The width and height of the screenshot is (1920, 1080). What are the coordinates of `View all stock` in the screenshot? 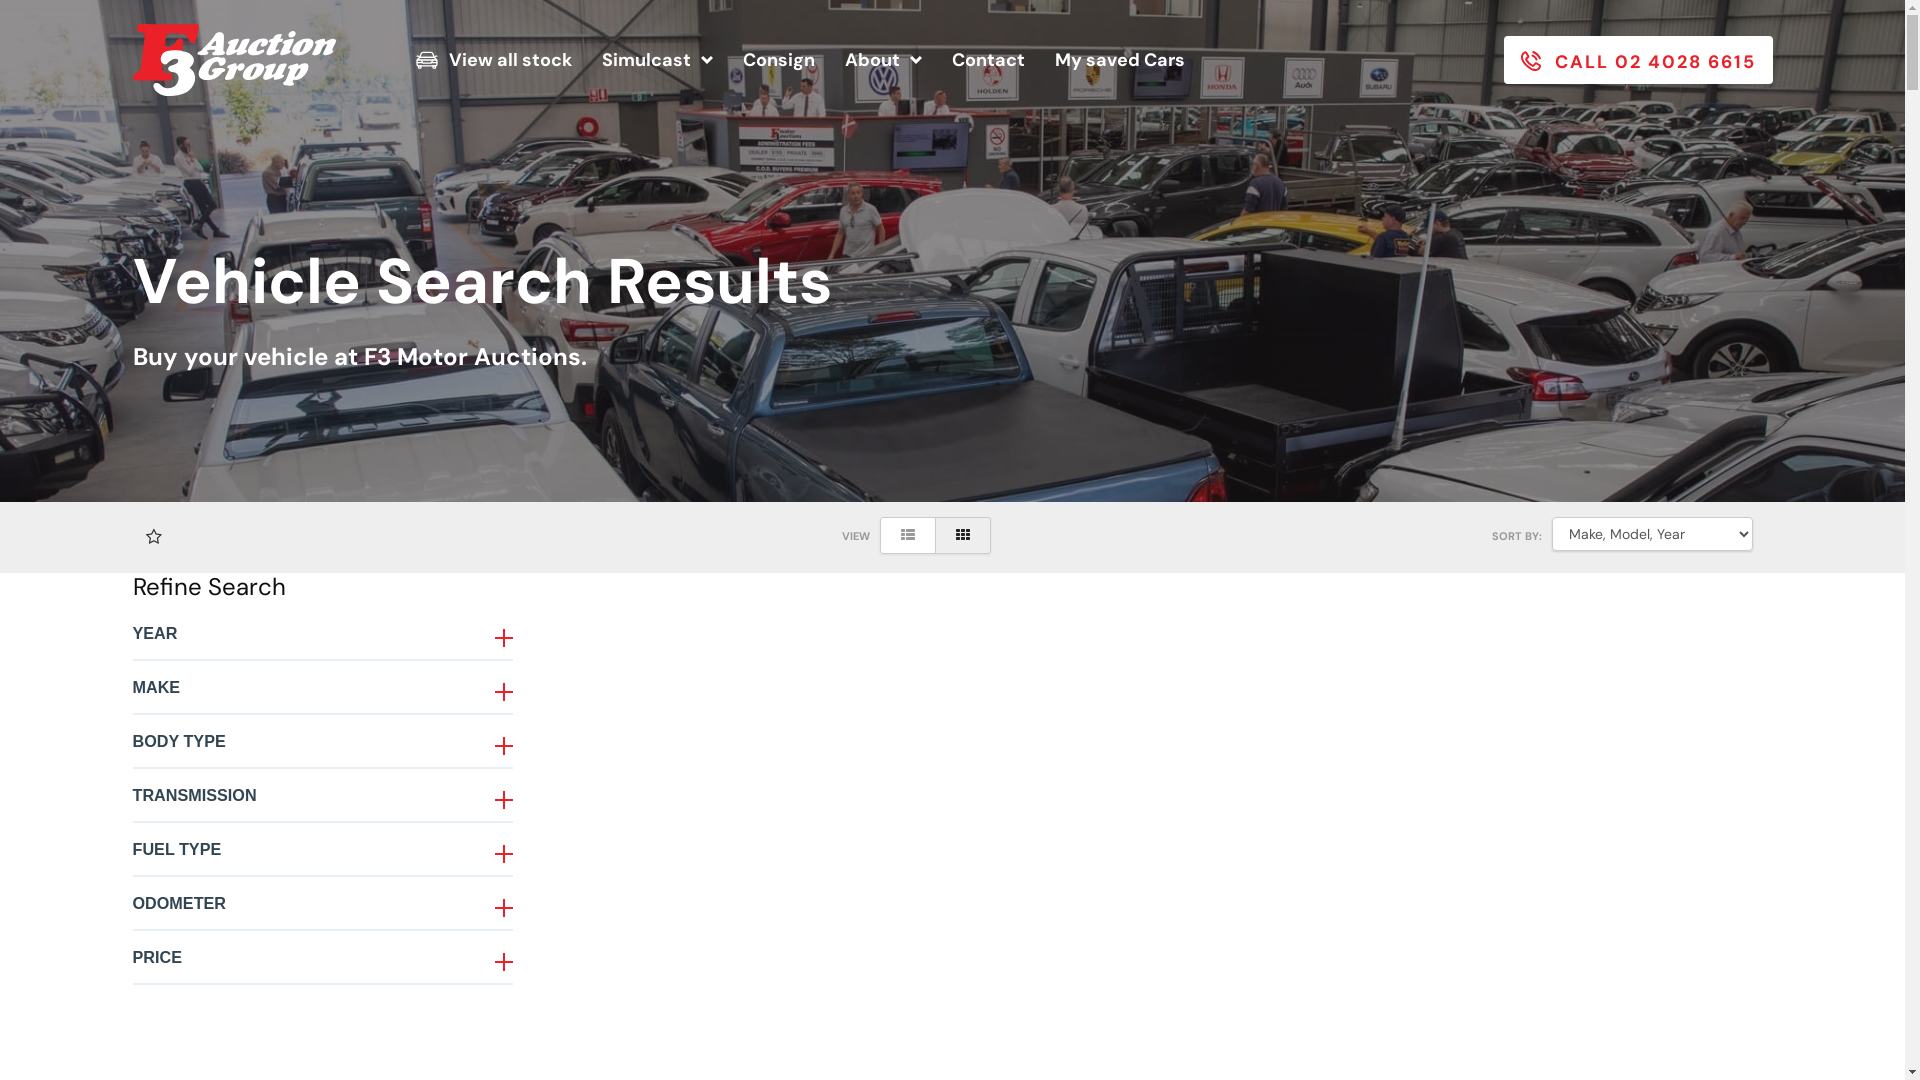 It's located at (494, 60).